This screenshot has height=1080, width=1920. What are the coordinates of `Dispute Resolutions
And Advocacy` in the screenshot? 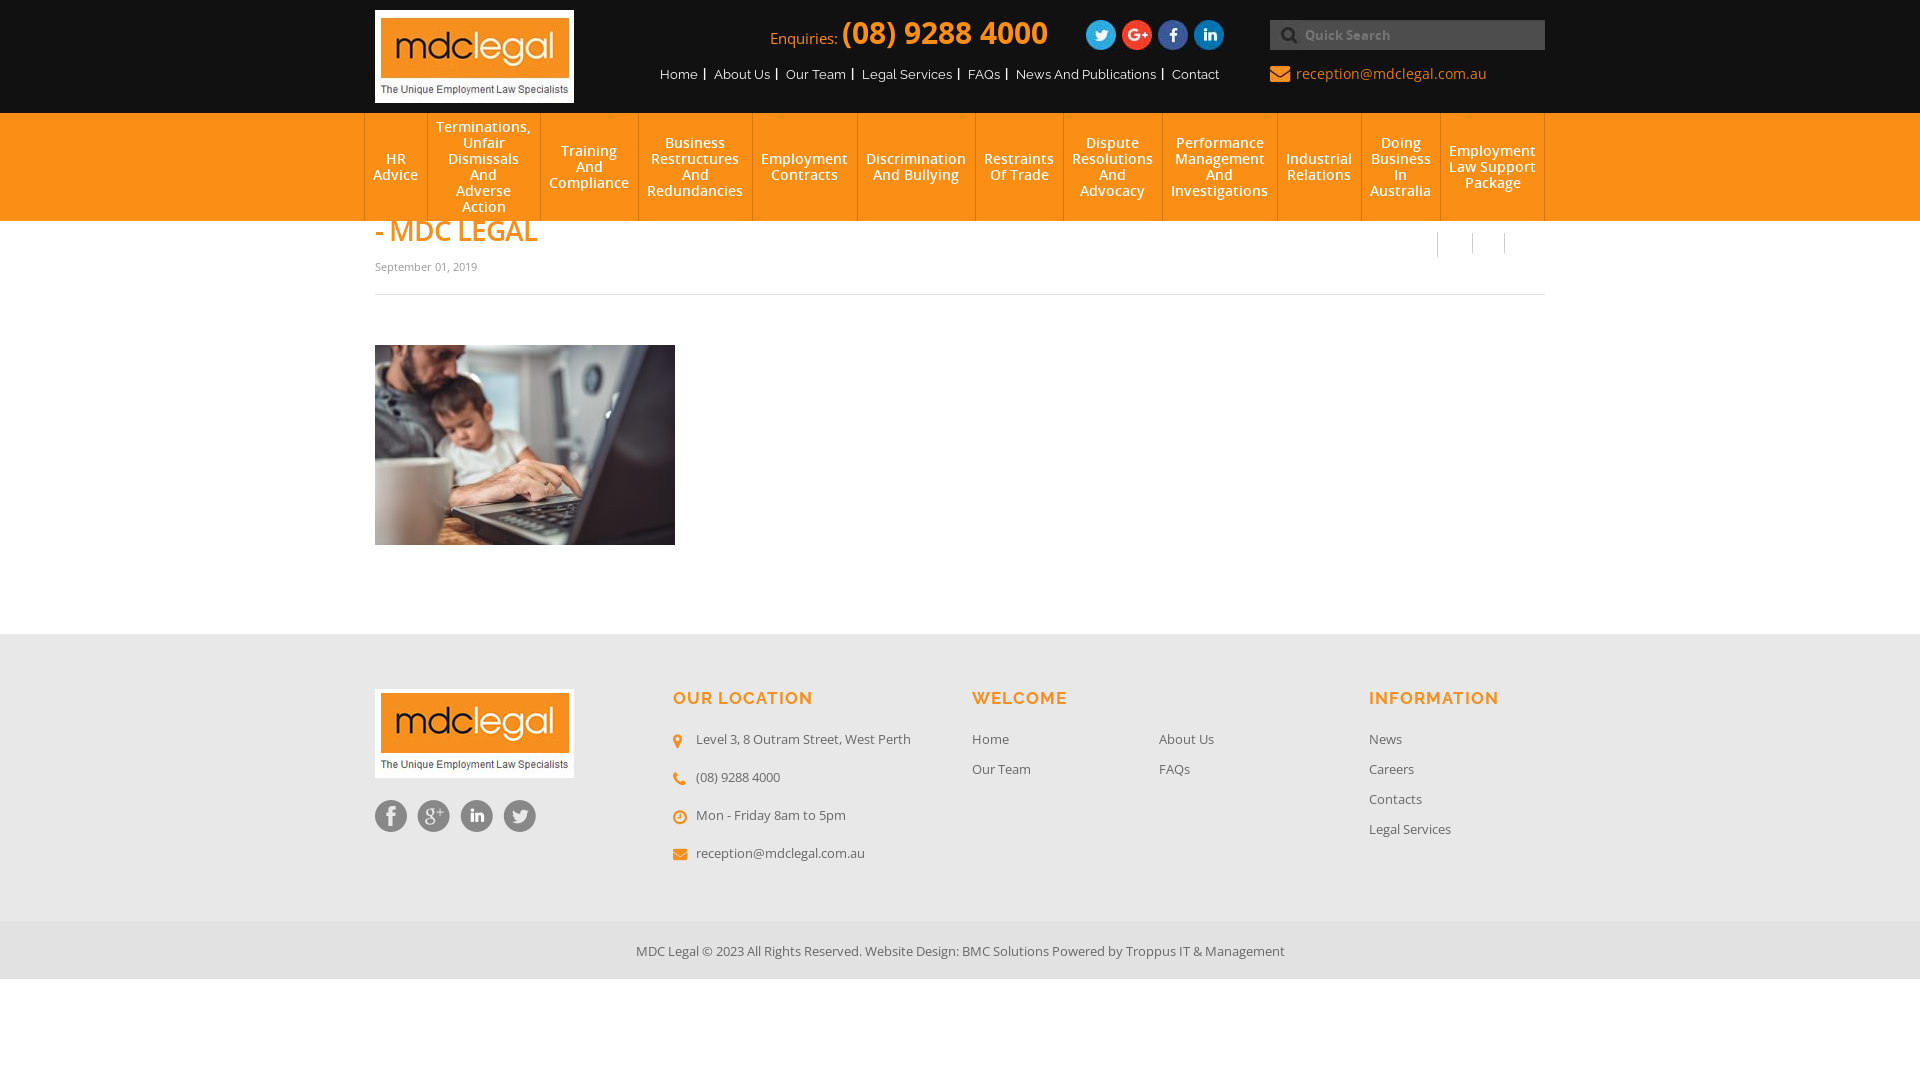 It's located at (1112, 167).